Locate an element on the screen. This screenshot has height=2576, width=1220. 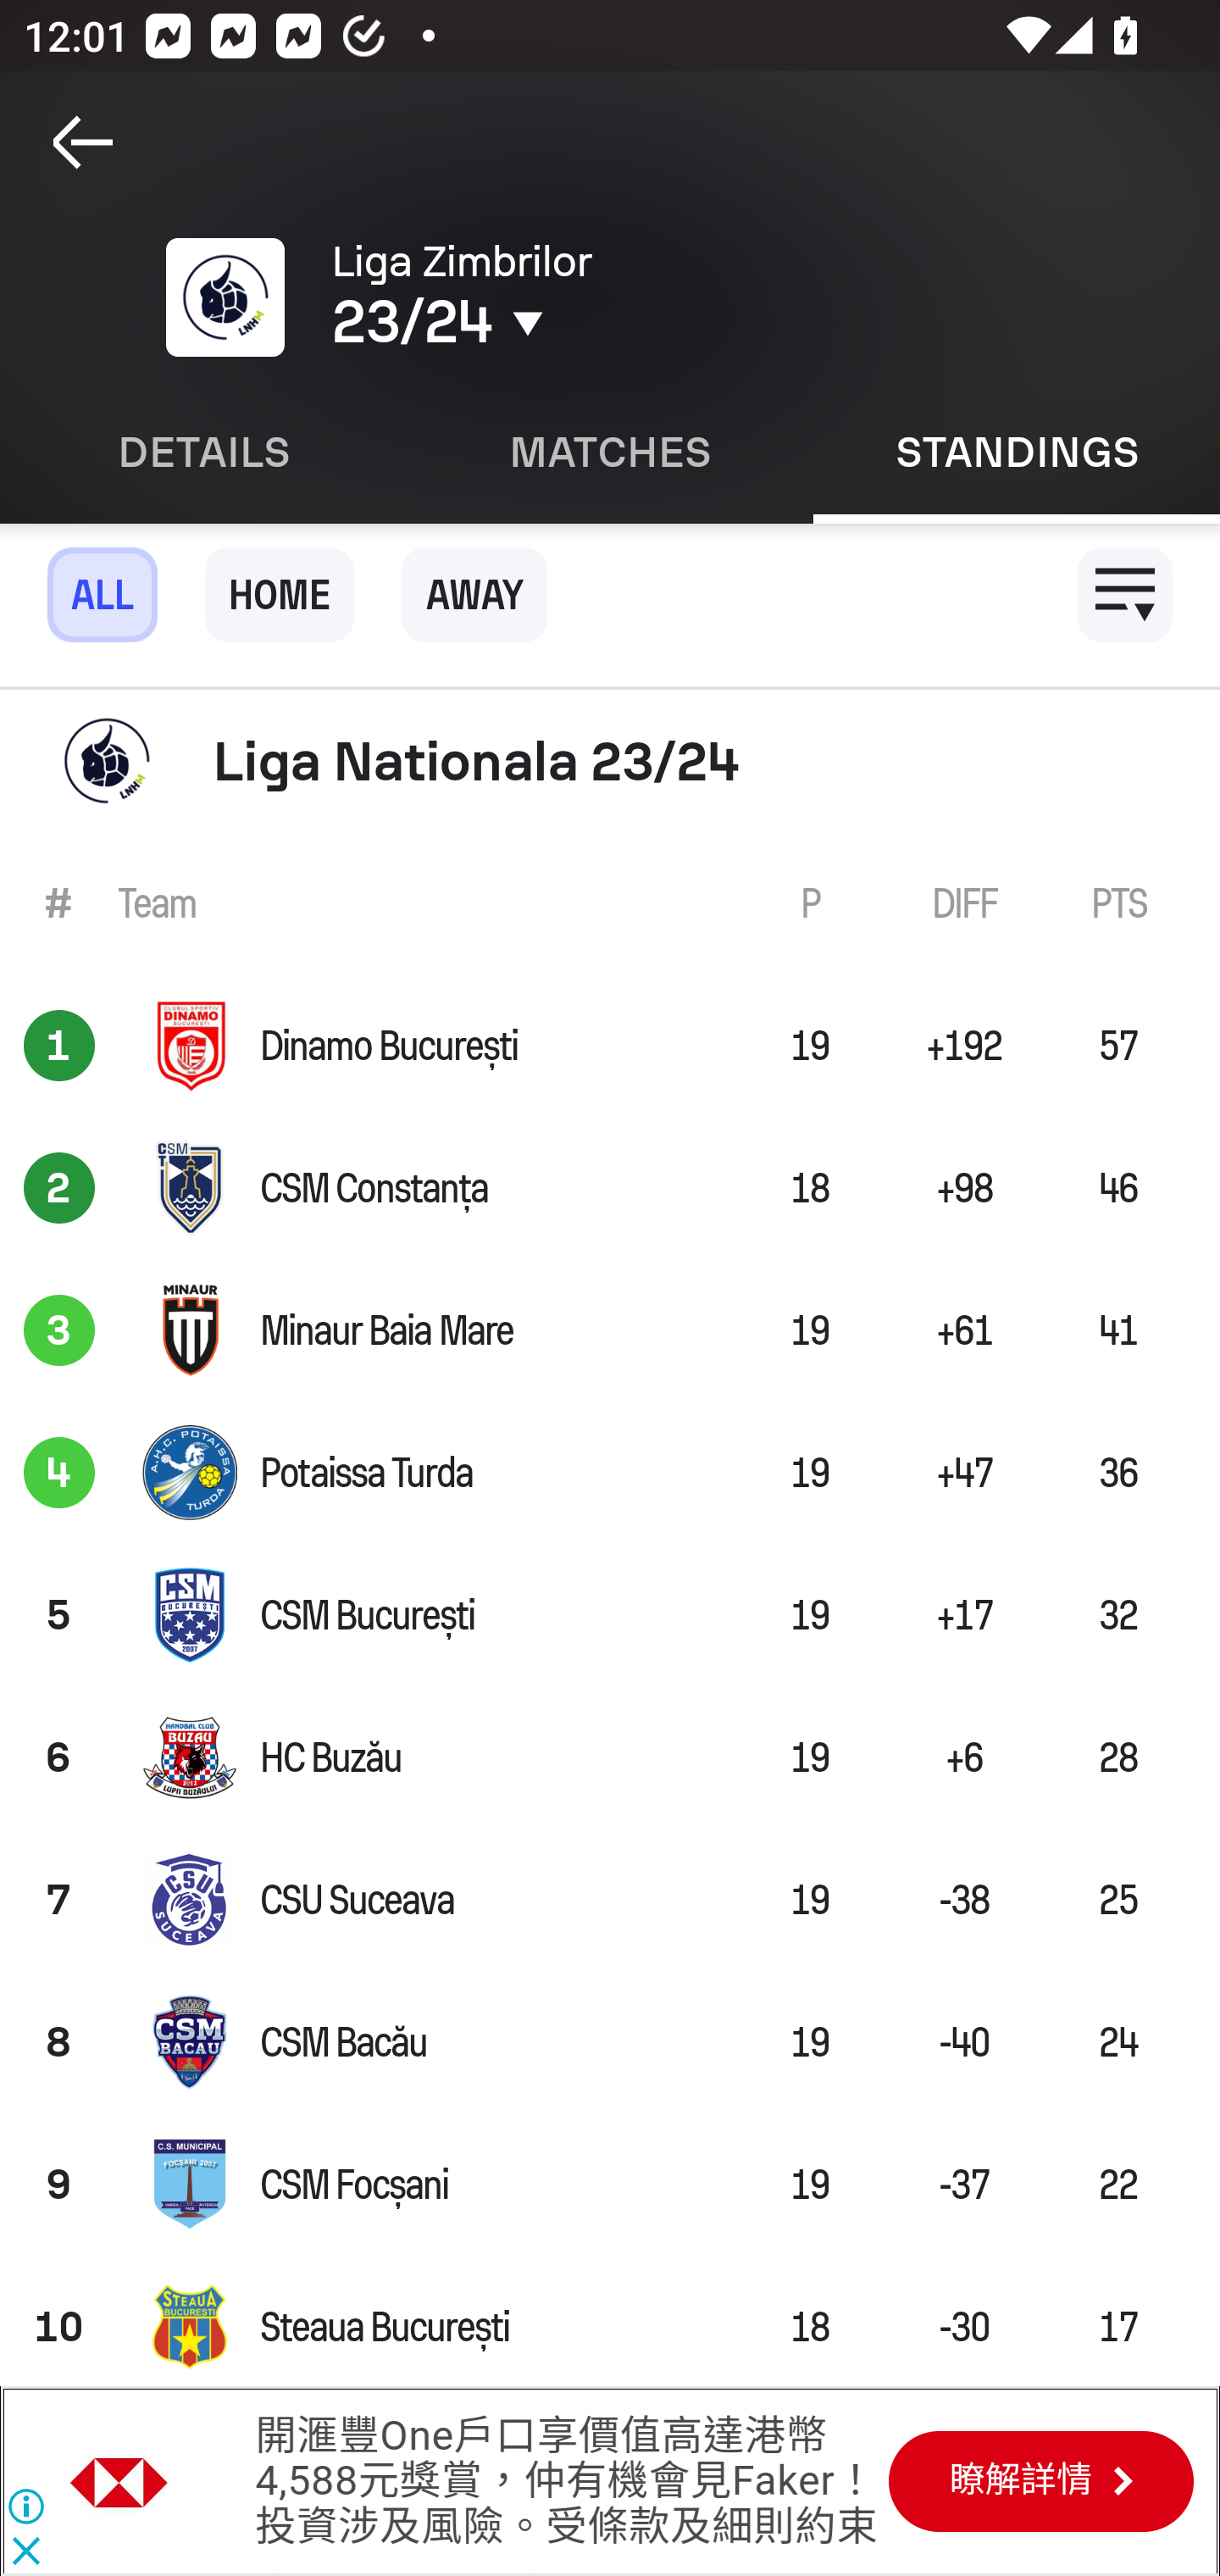
HOME is located at coordinates (280, 595).